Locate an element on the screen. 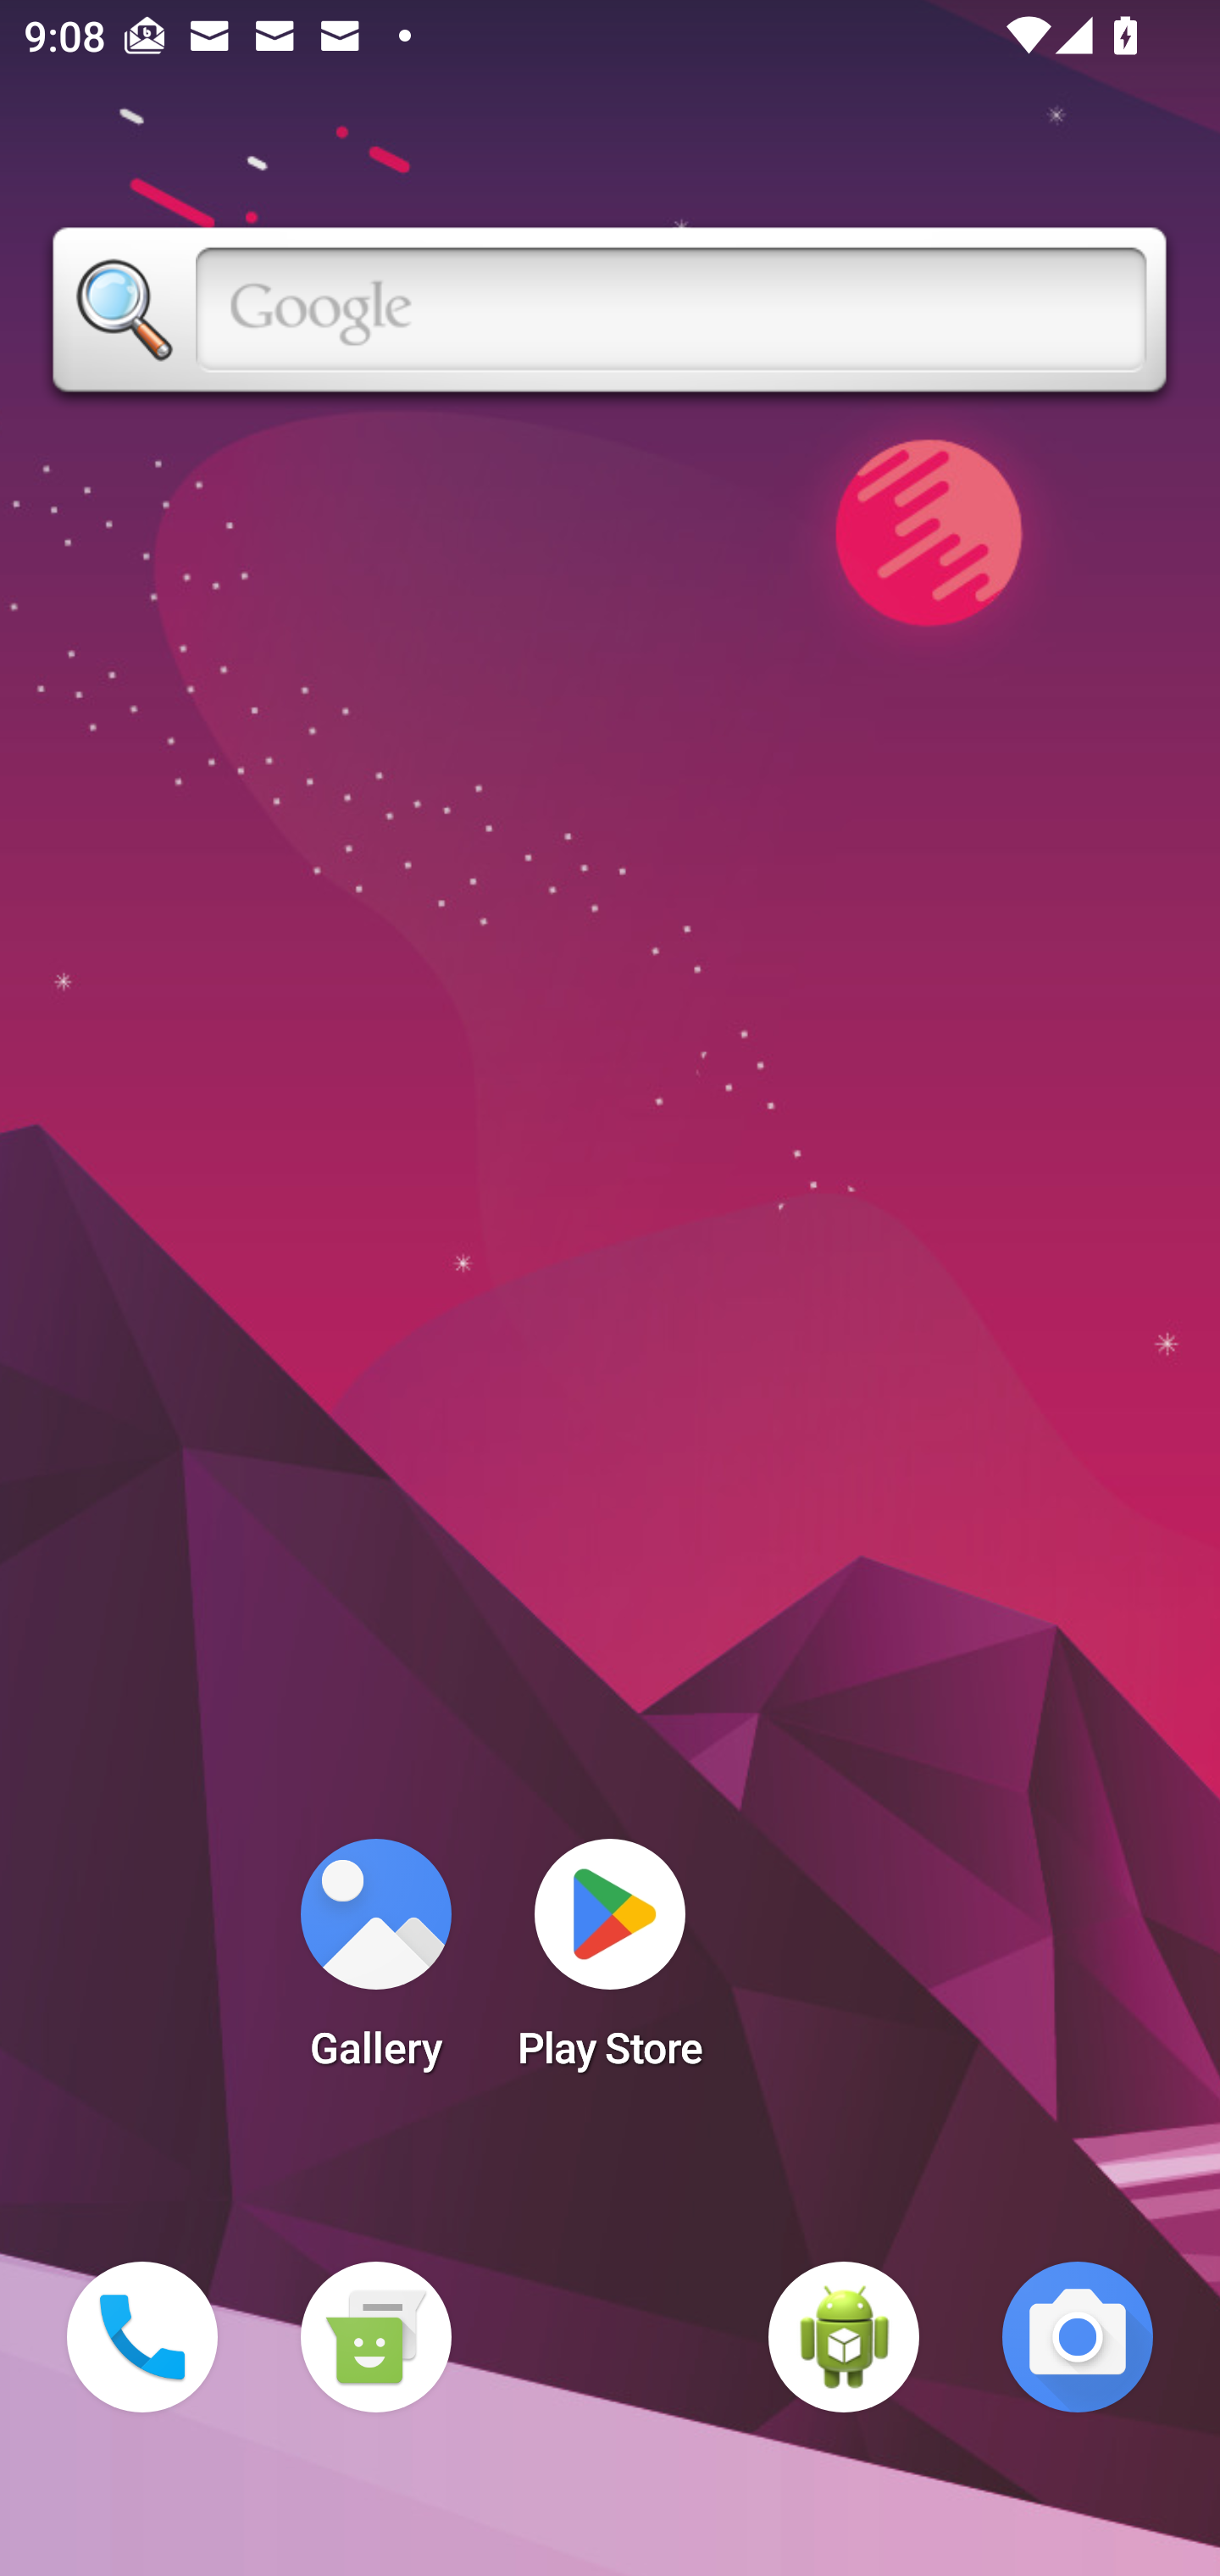 This screenshot has height=2576, width=1220. Play Store is located at coordinates (610, 1964).